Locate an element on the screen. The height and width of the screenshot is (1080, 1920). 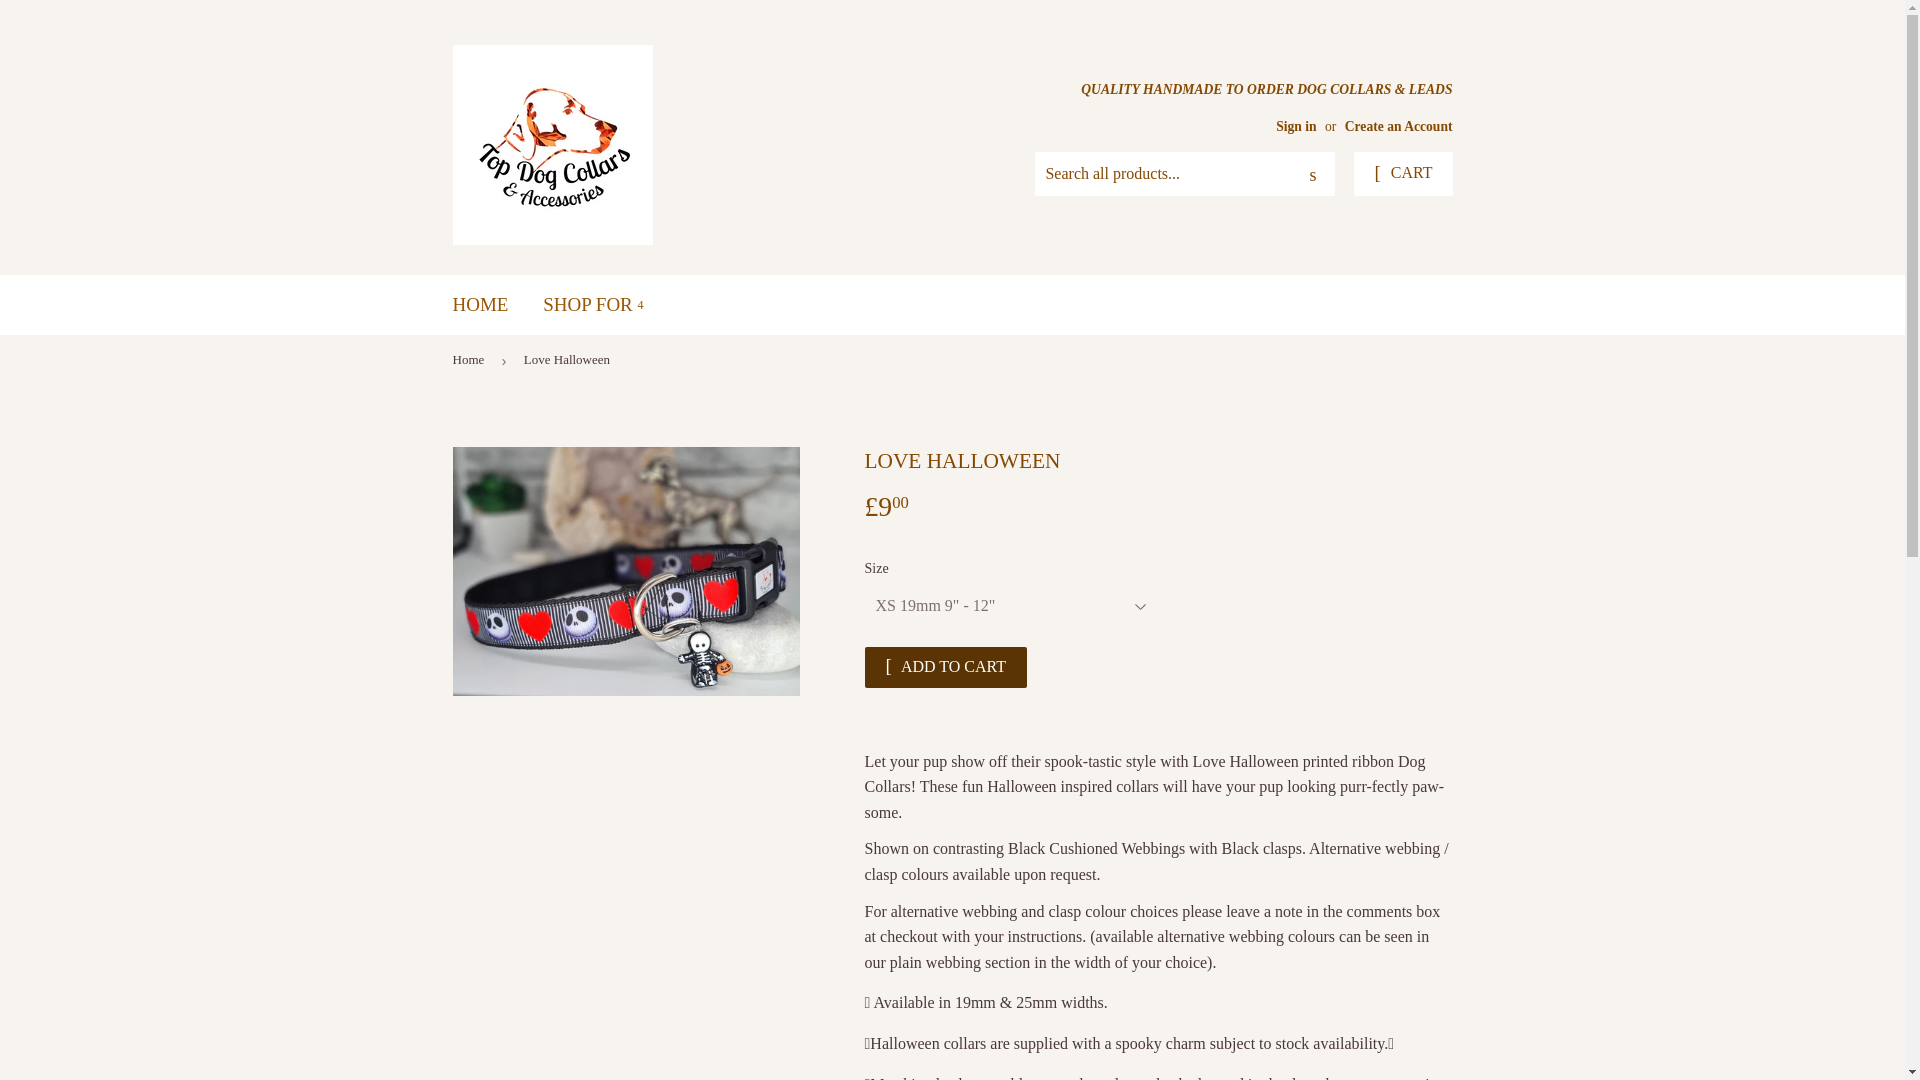
HOME is located at coordinates (480, 304).